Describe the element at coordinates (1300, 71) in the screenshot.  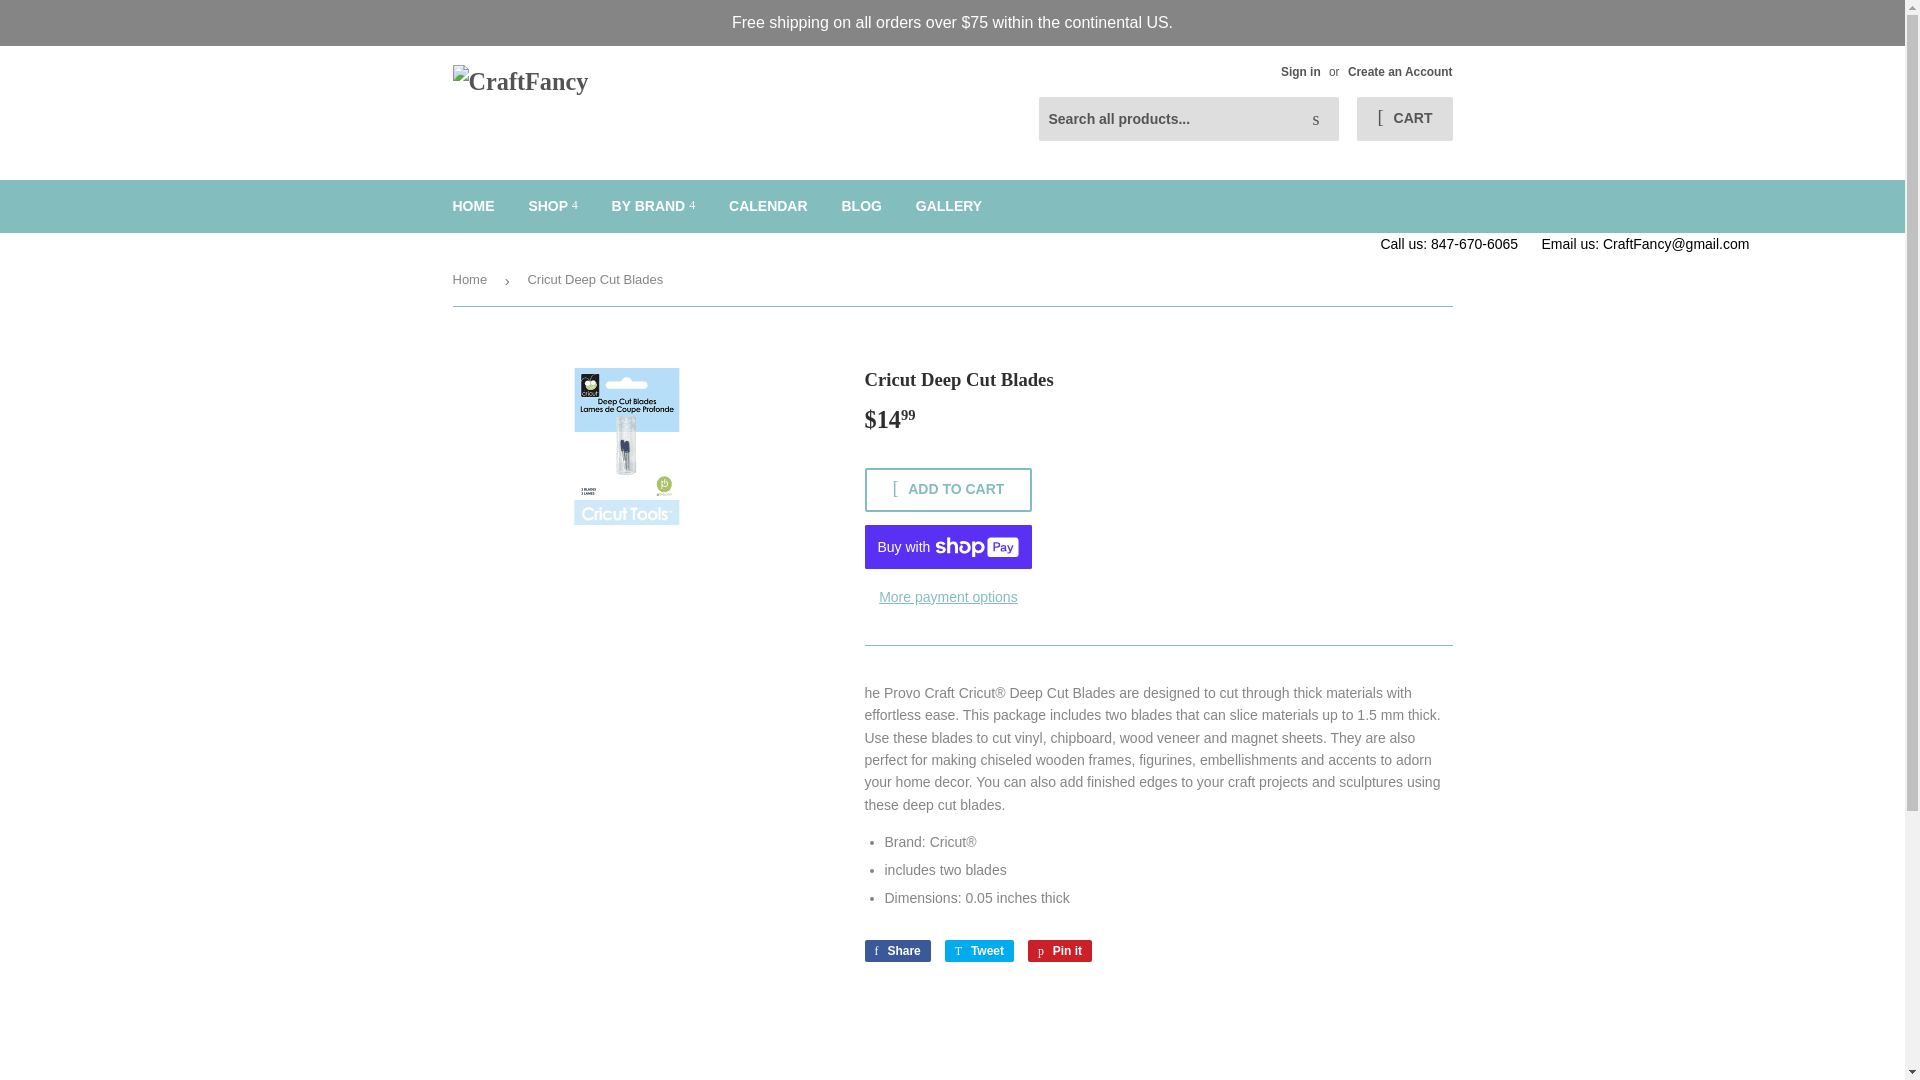
I see `Sign in` at that location.